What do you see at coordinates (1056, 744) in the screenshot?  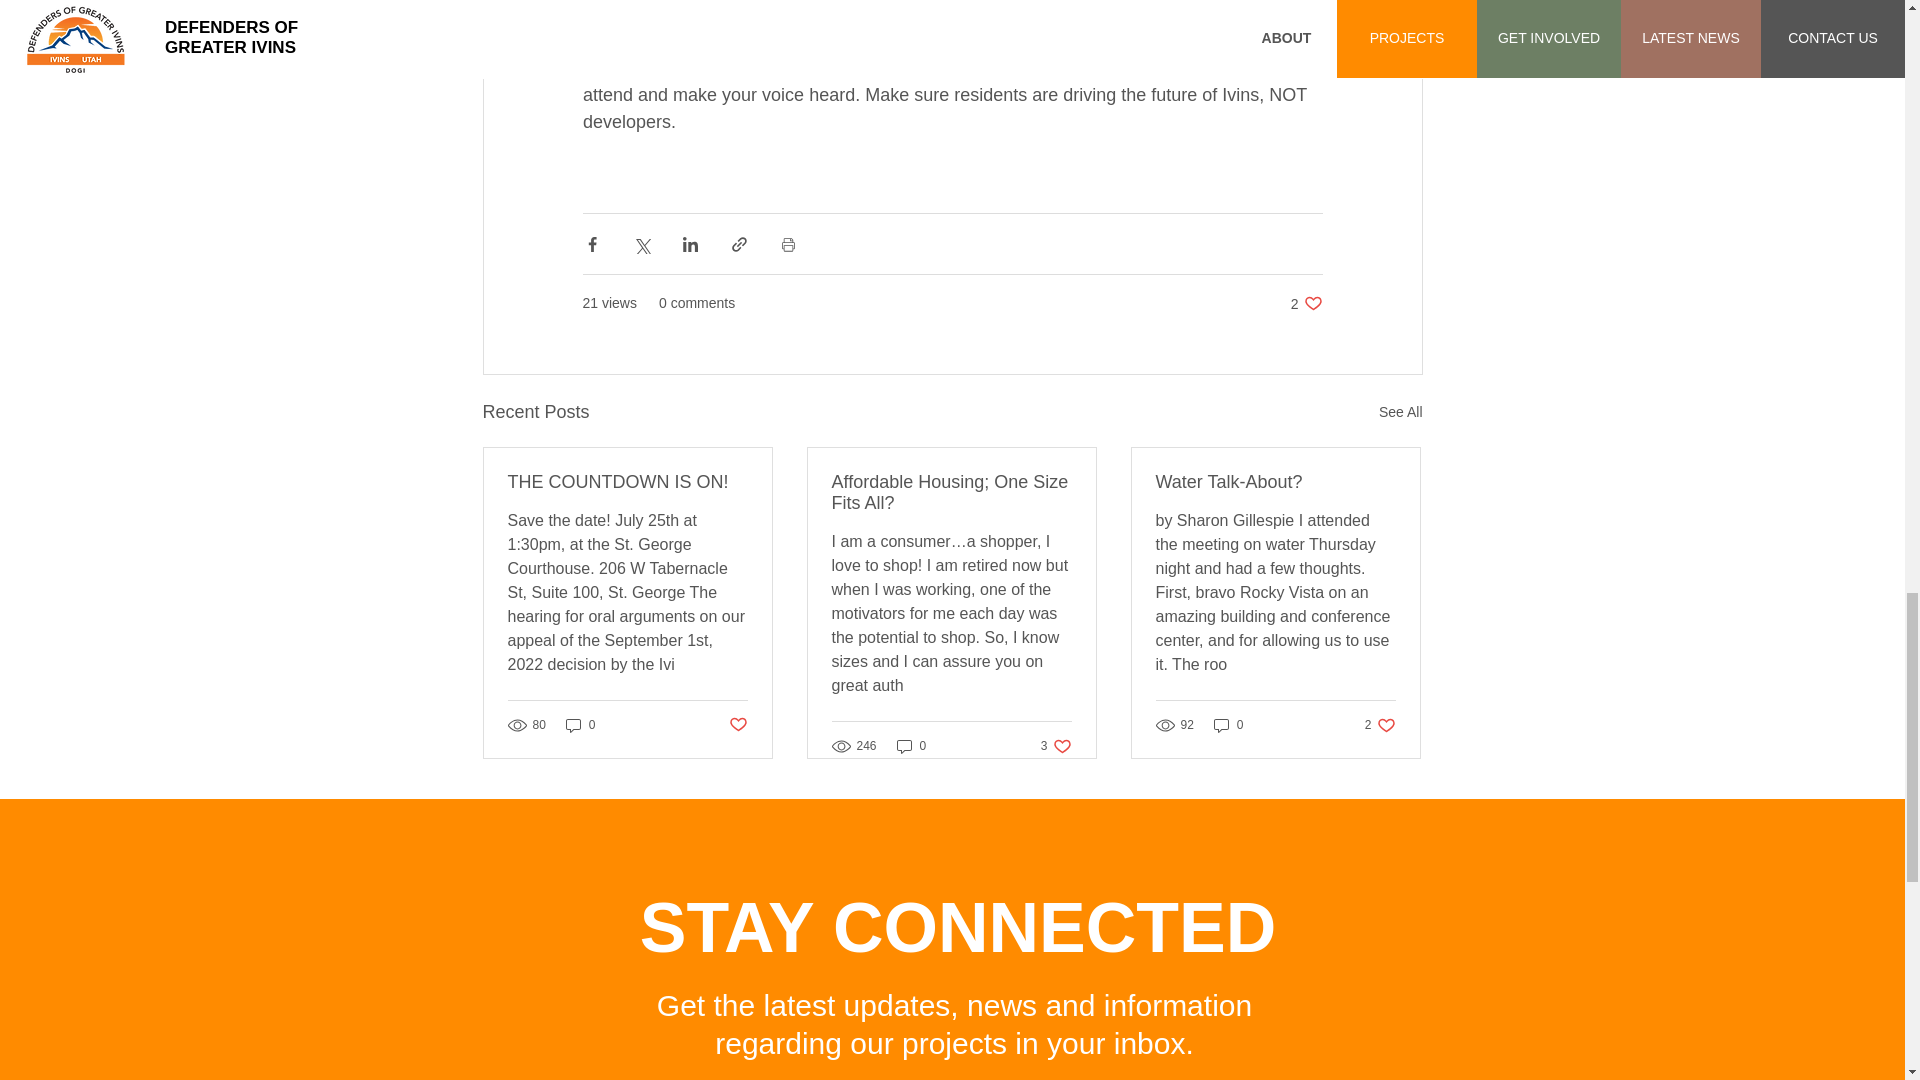 I see `Post not marked as liked` at bounding box center [1056, 744].